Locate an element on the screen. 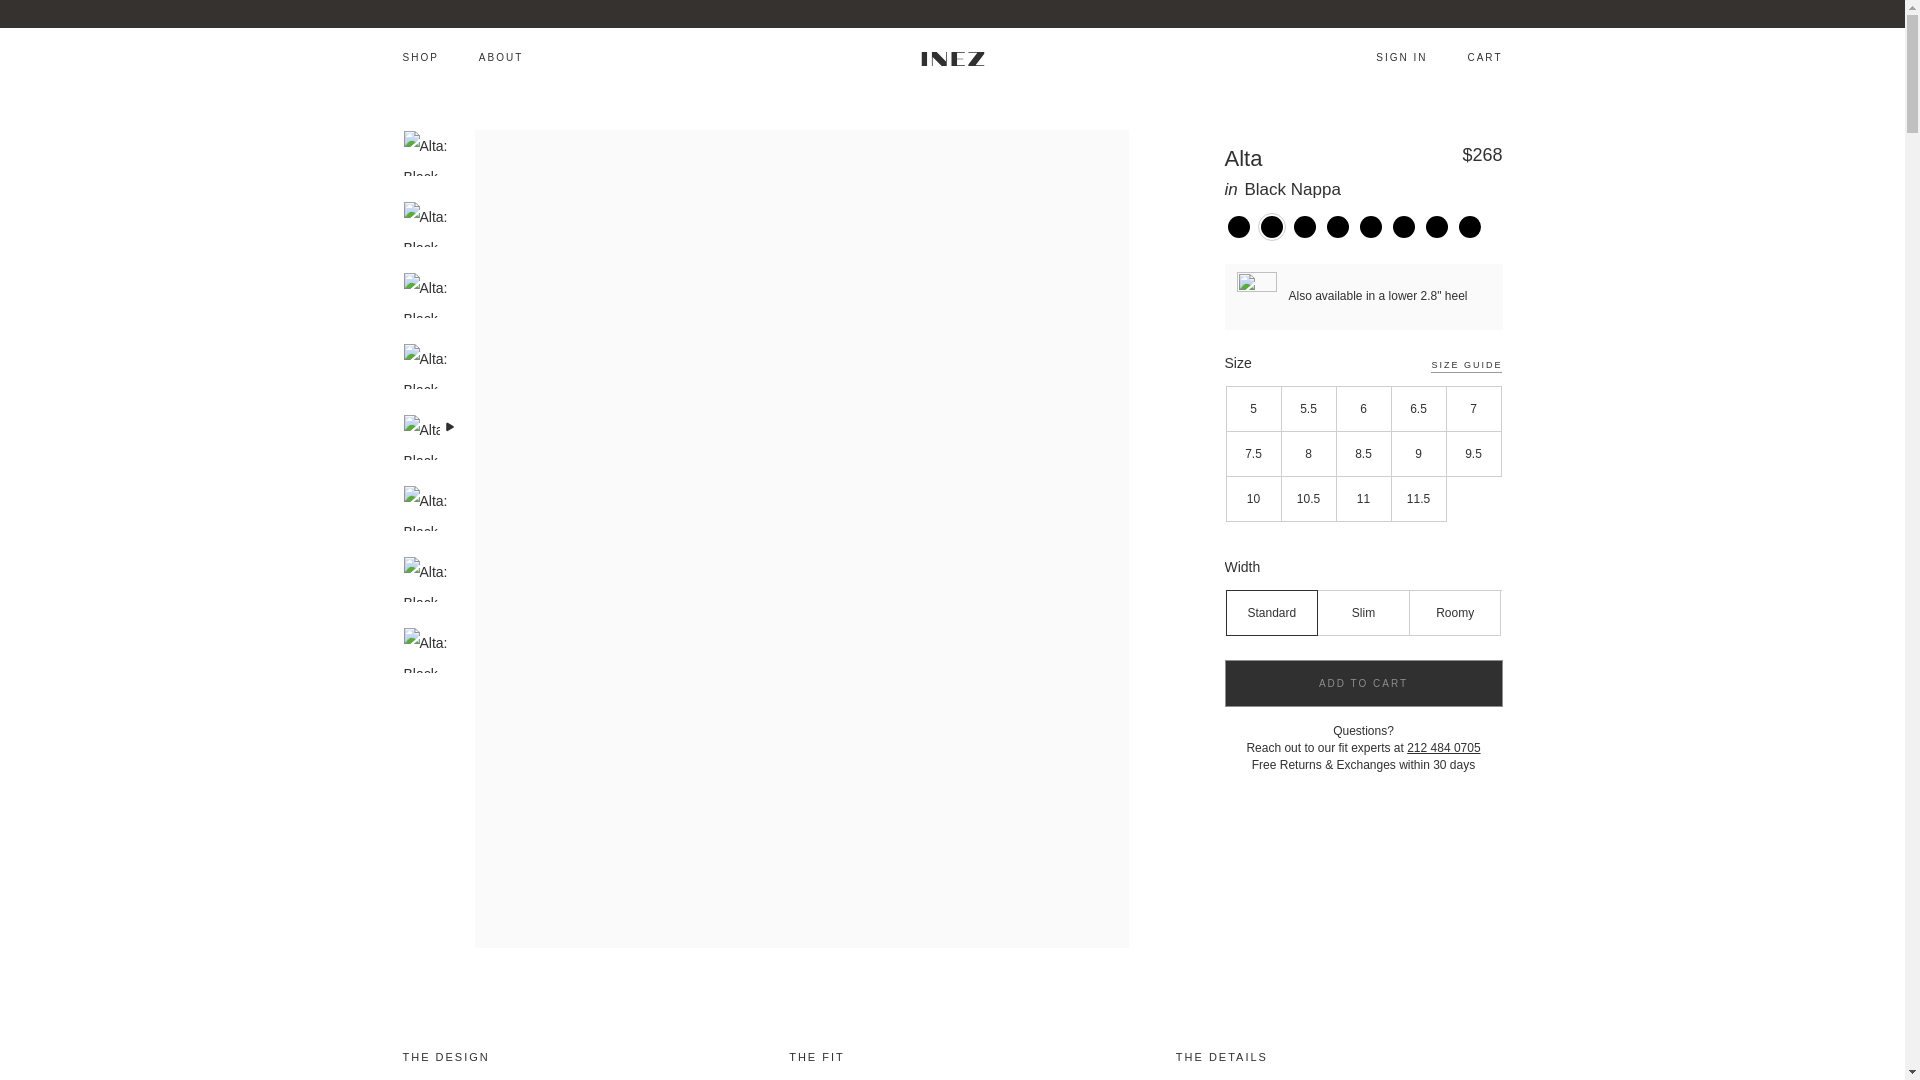 Image resolution: width=1920 pixels, height=1080 pixels. Black Nappa is located at coordinates (1270, 226).